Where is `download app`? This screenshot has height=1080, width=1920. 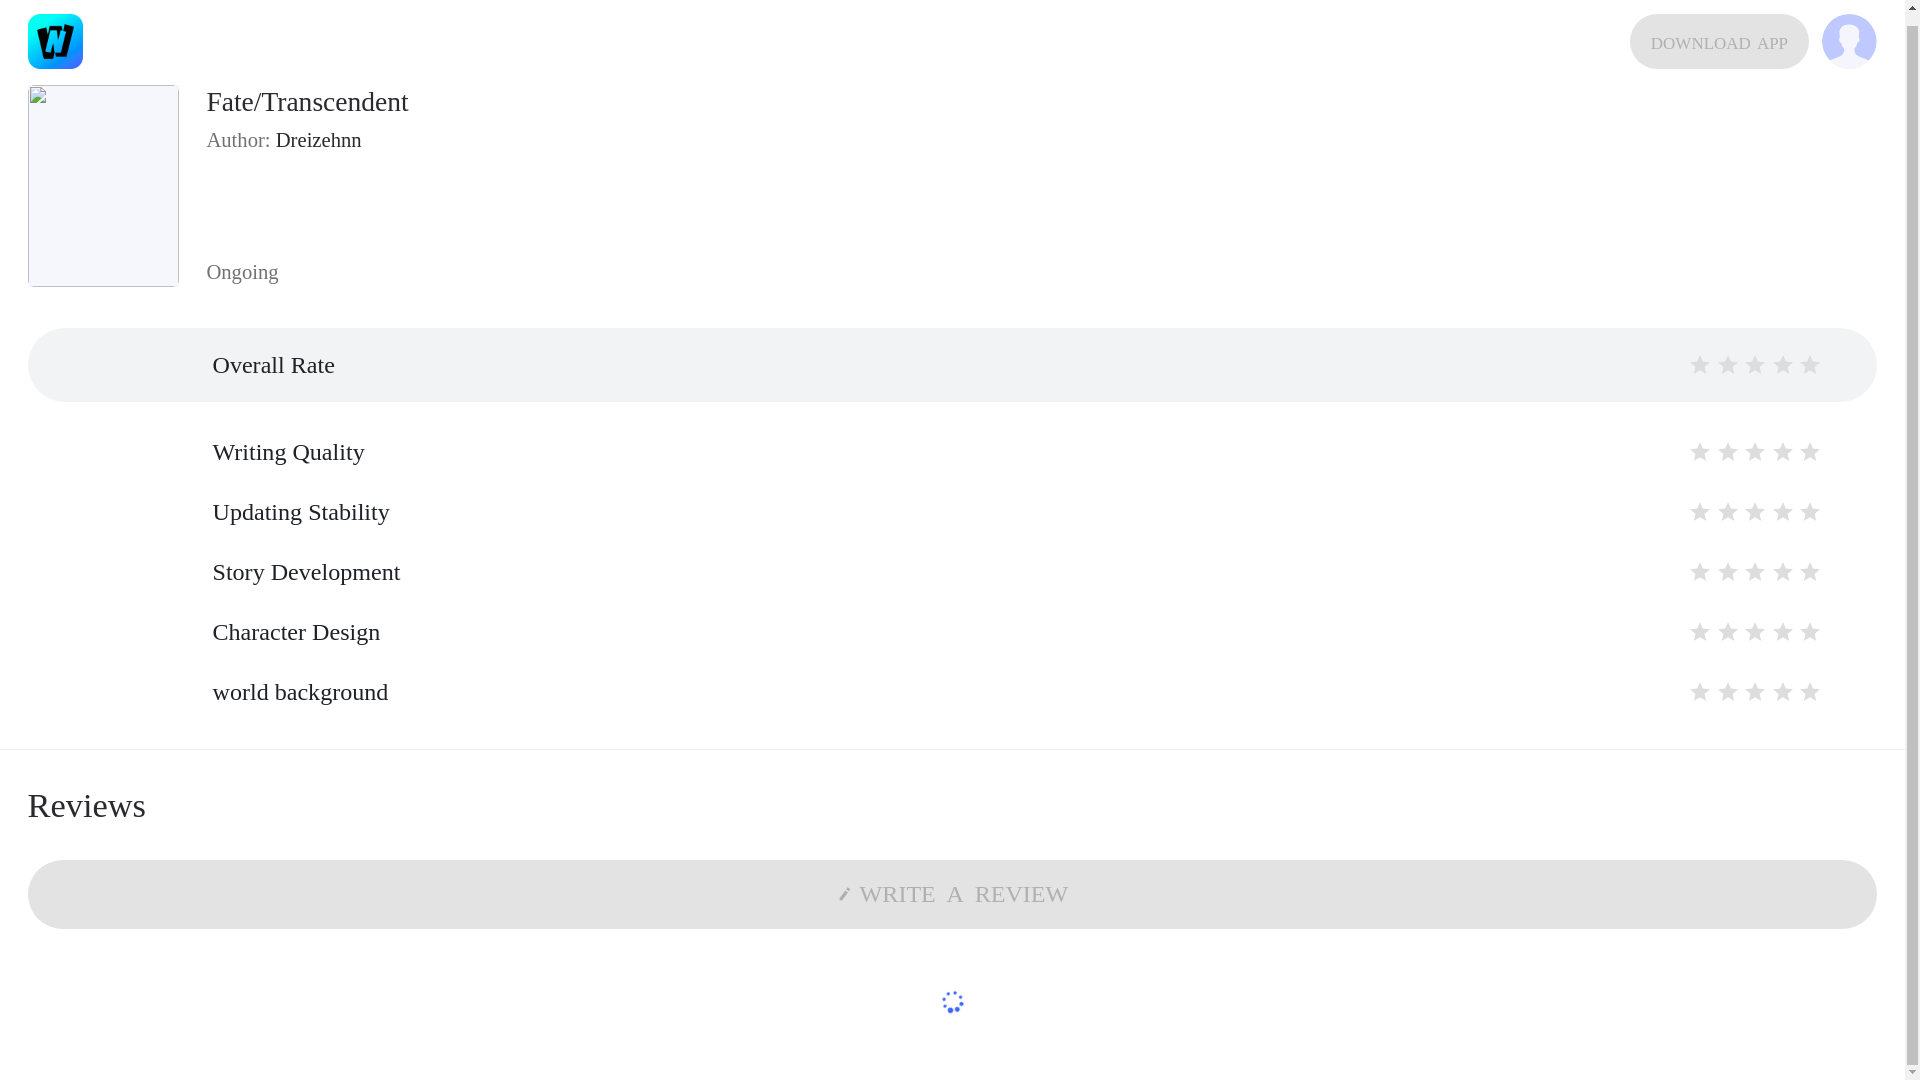
download app is located at coordinates (1719, 30).